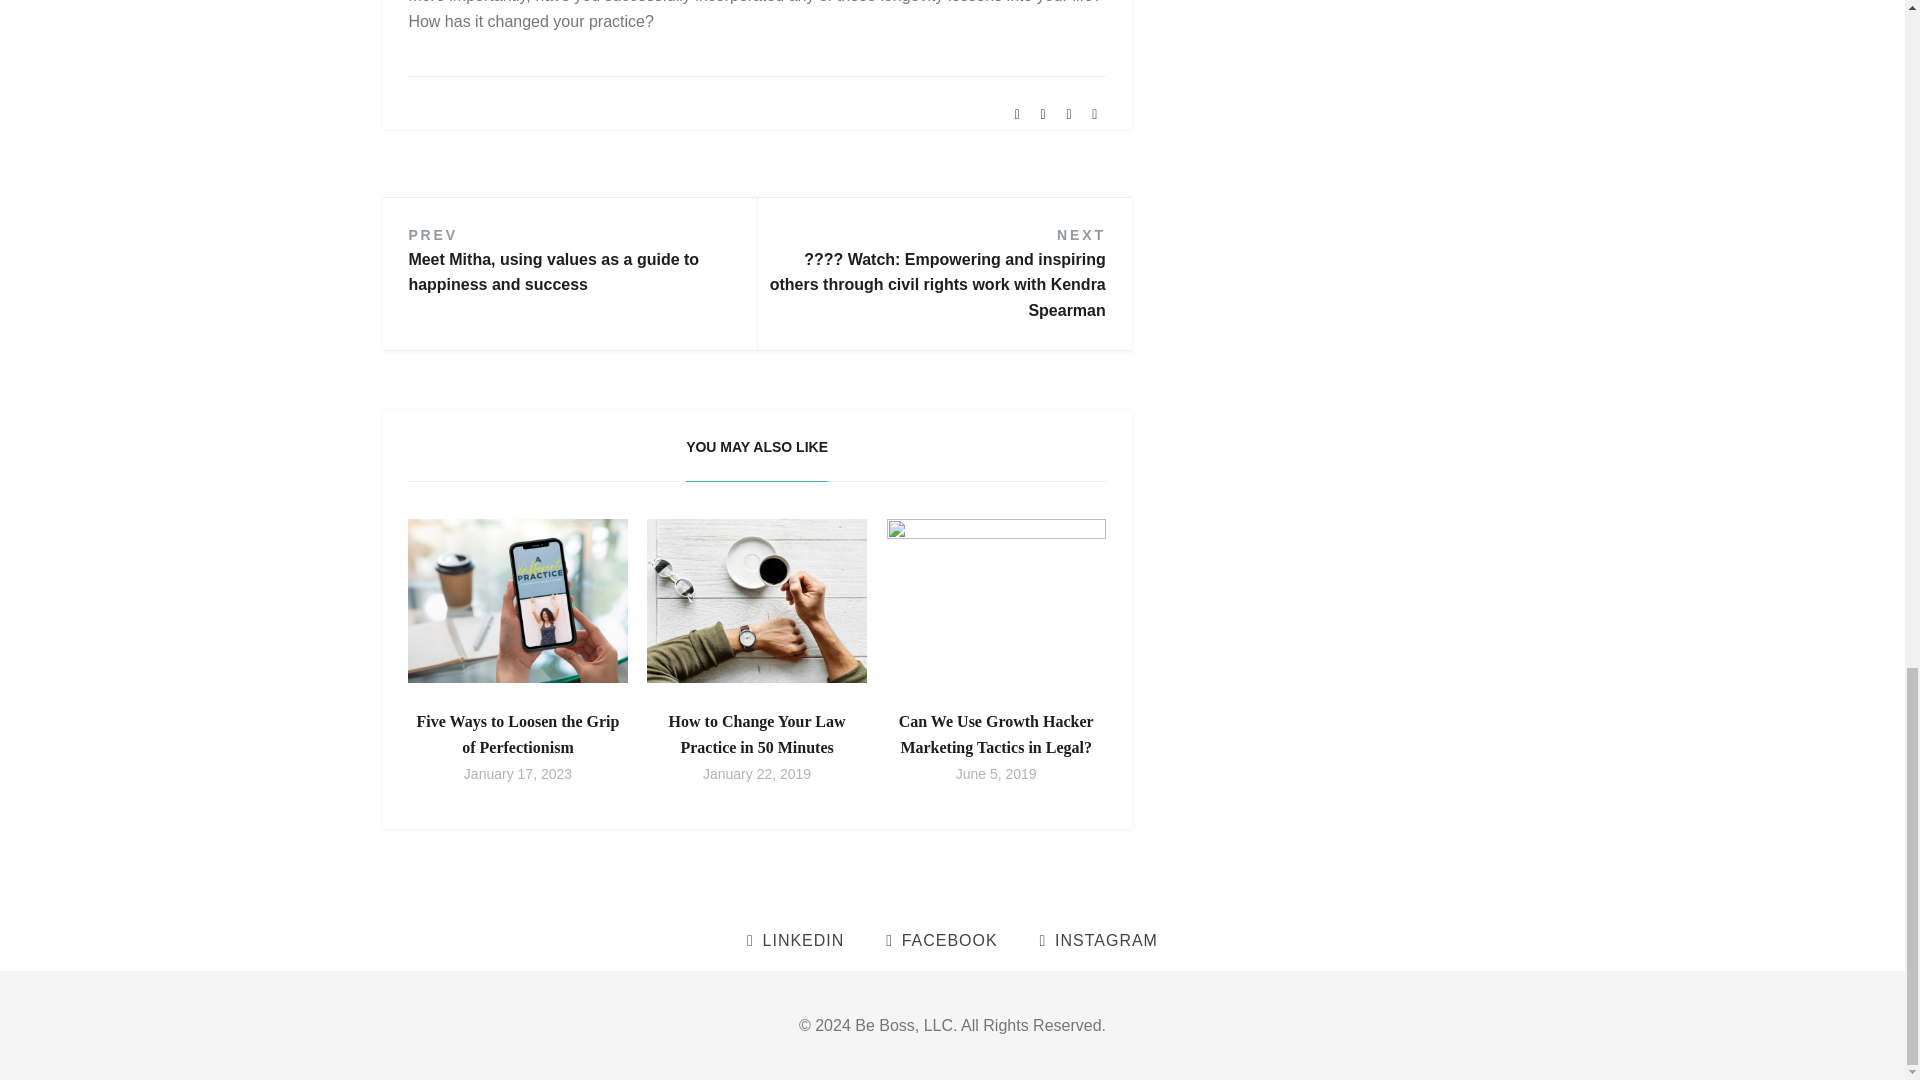 The width and height of the screenshot is (1920, 1080). I want to click on Can We Use Growth Hacker Marketing Tactics in Legal?, so click(996, 734).